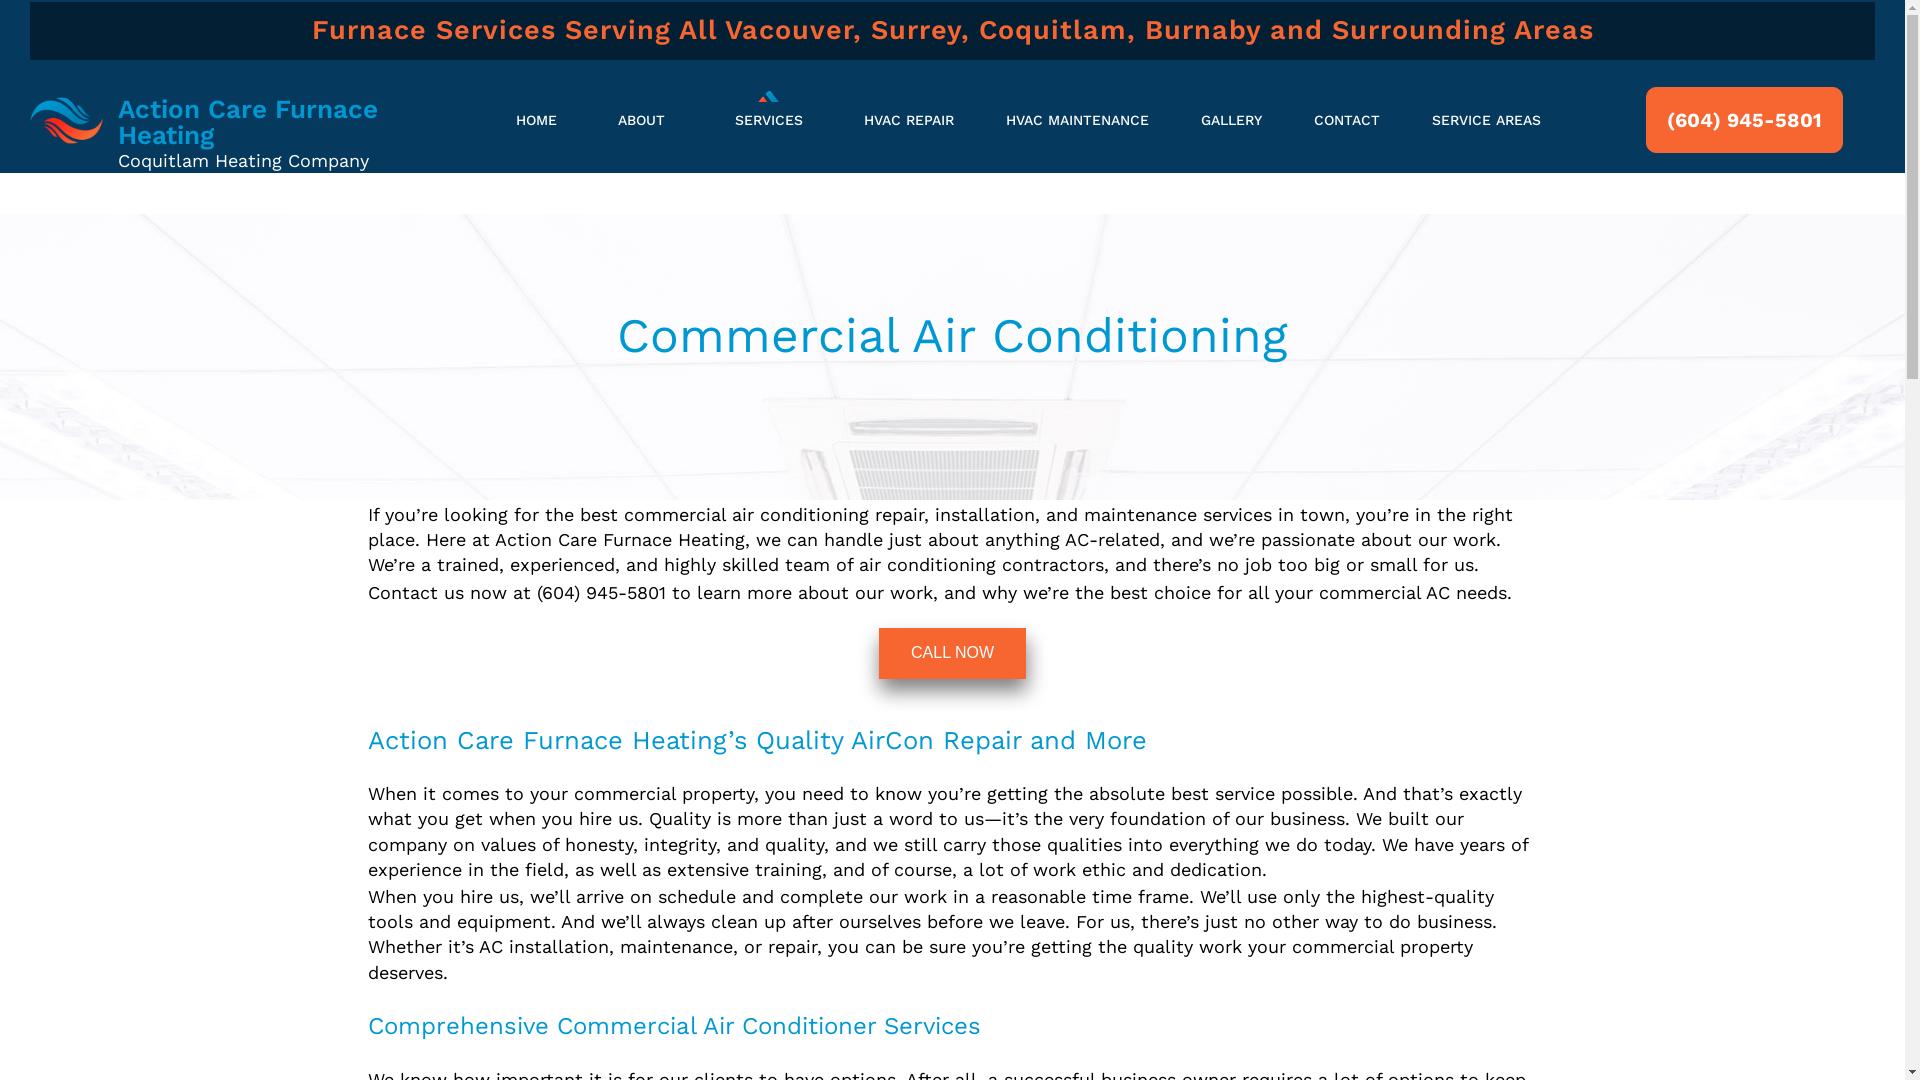 This screenshot has width=1920, height=1080. What do you see at coordinates (642, 120) in the screenshot?
I see `ABOUT` at bounding box center [642, 120].